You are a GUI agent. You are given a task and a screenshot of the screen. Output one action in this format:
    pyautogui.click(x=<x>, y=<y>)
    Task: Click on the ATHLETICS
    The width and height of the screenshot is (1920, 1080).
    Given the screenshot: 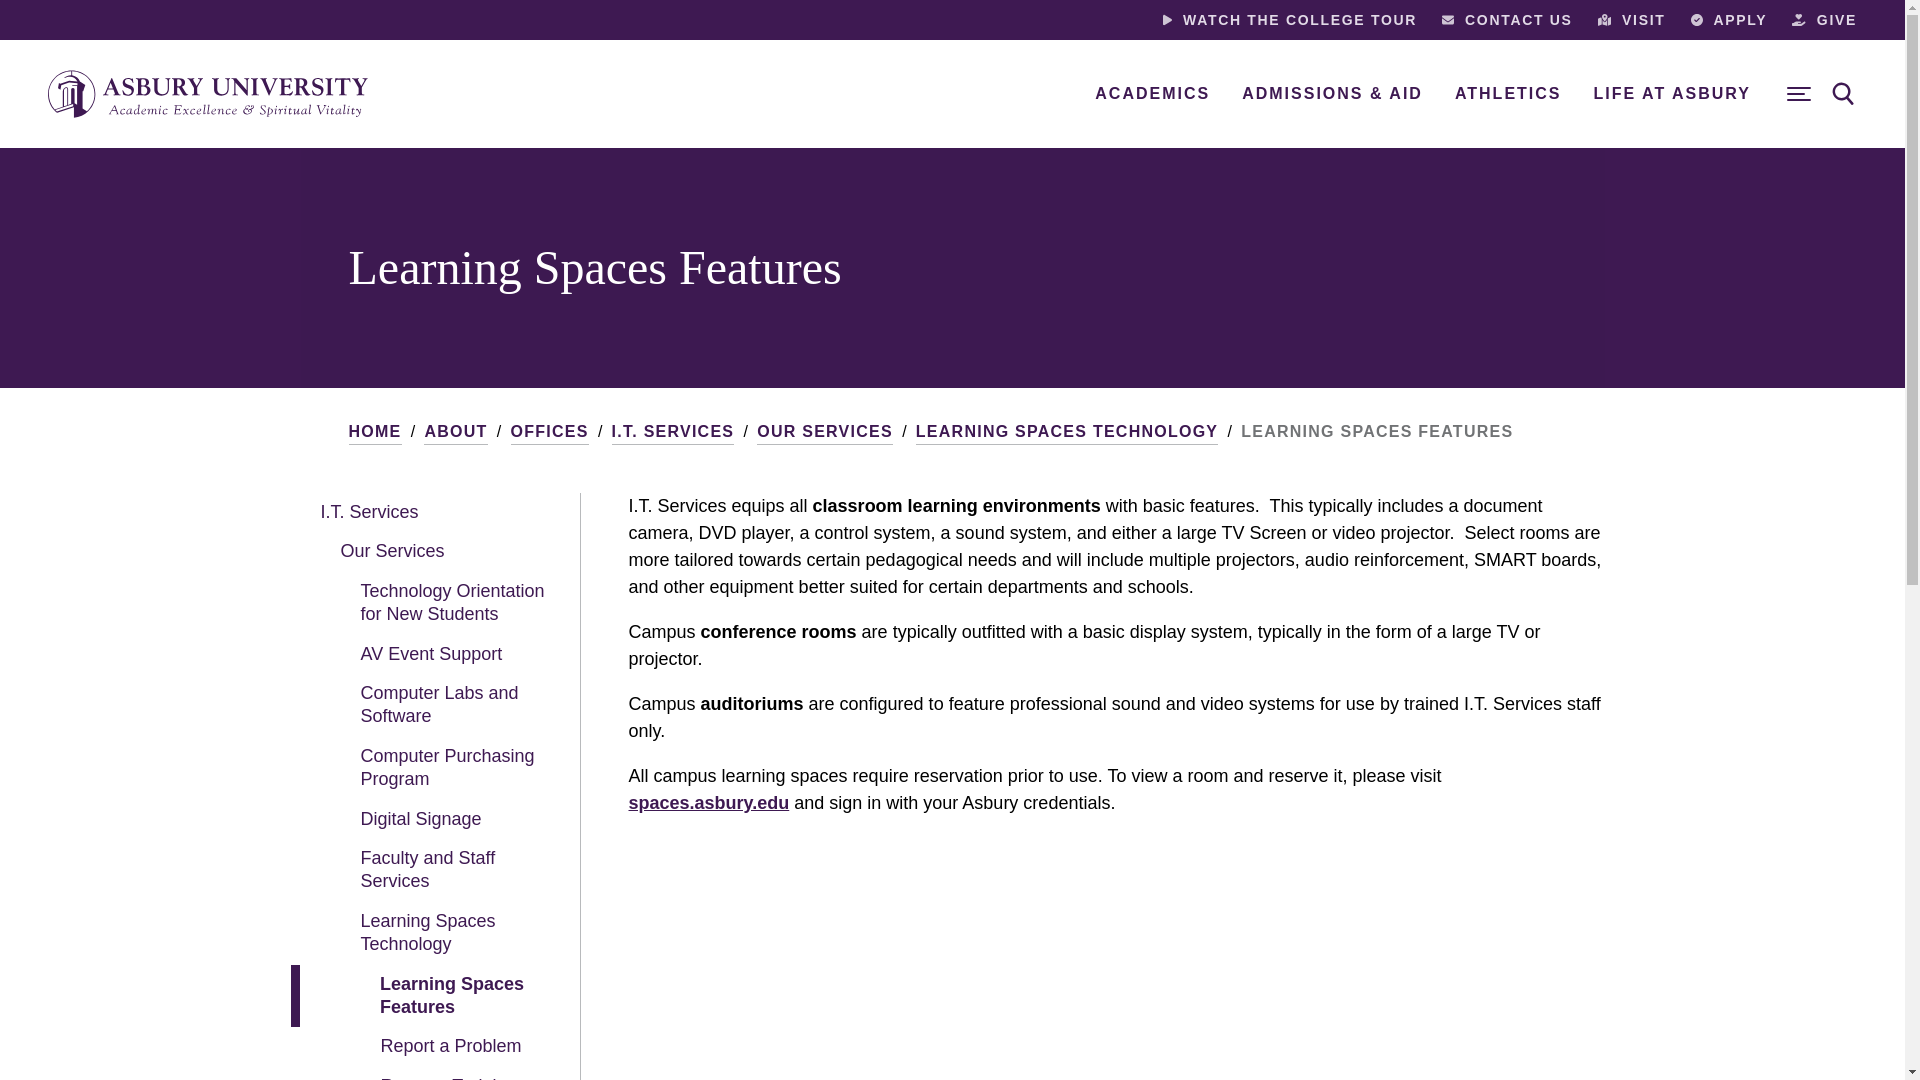 What is the action you would take?
    pyautogui.click(x=1508, y=93)
    